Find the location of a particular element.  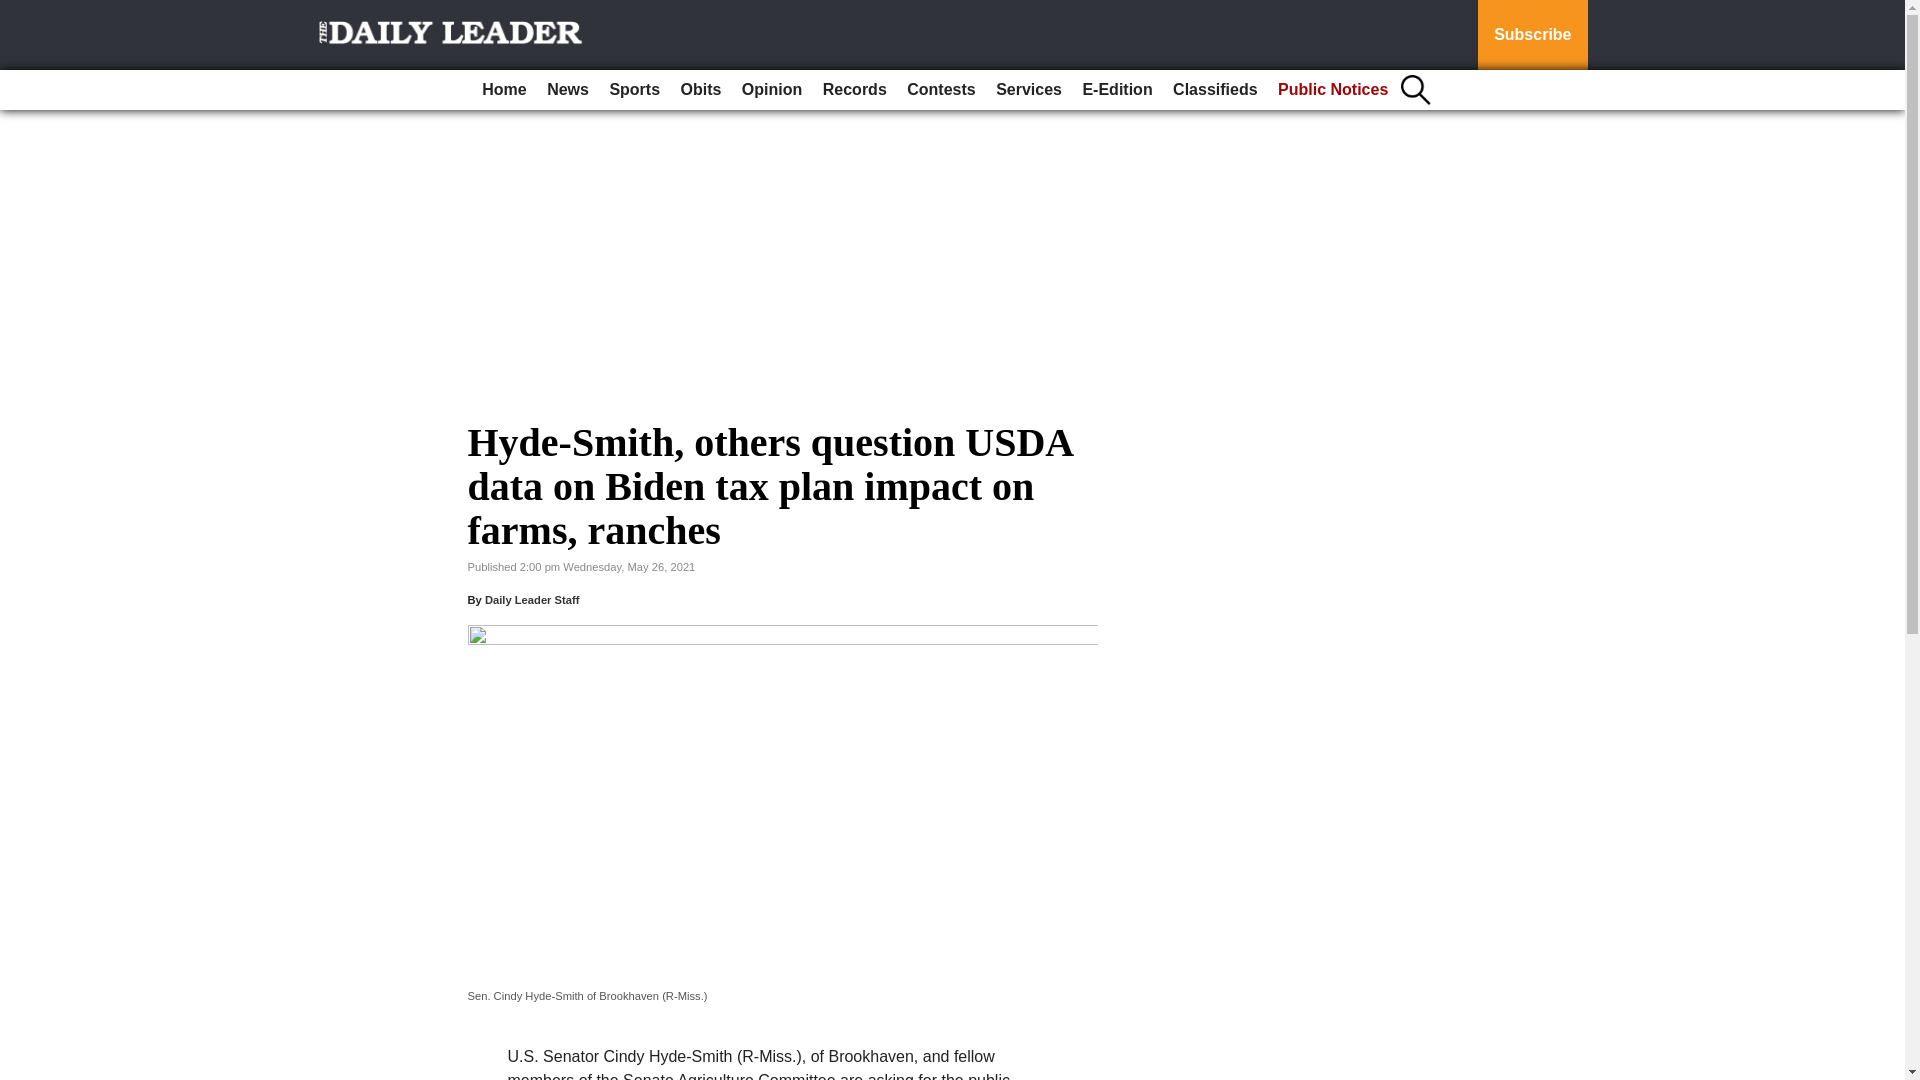

Subscribe is located at coordinates (1532, 35).